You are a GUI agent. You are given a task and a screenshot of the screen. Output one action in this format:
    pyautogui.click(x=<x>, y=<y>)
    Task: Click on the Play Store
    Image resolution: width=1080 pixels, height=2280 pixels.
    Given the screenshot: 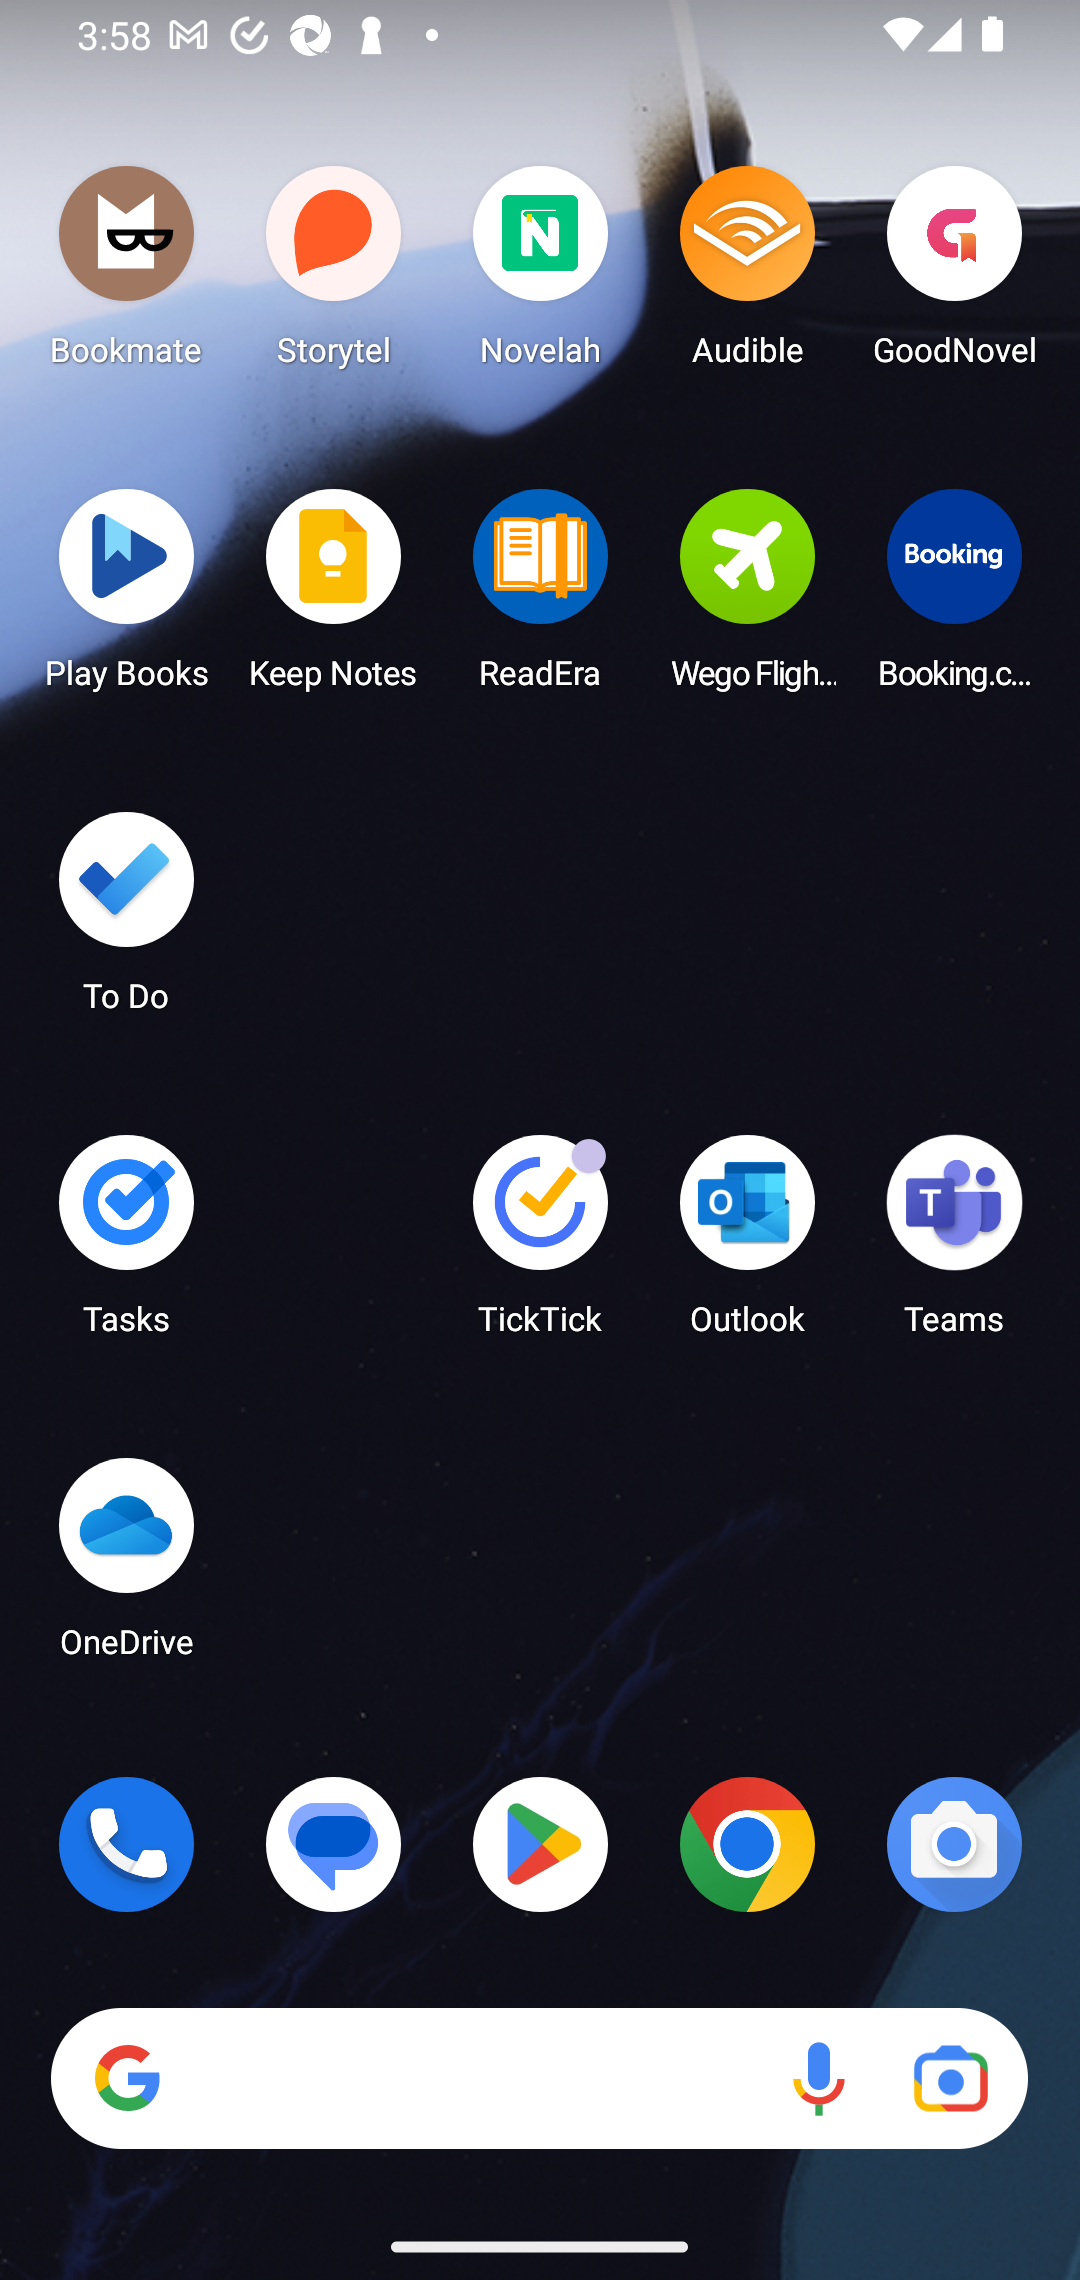 What is the action you would take?
    pyautogui.click(x=540, y=1844)
    